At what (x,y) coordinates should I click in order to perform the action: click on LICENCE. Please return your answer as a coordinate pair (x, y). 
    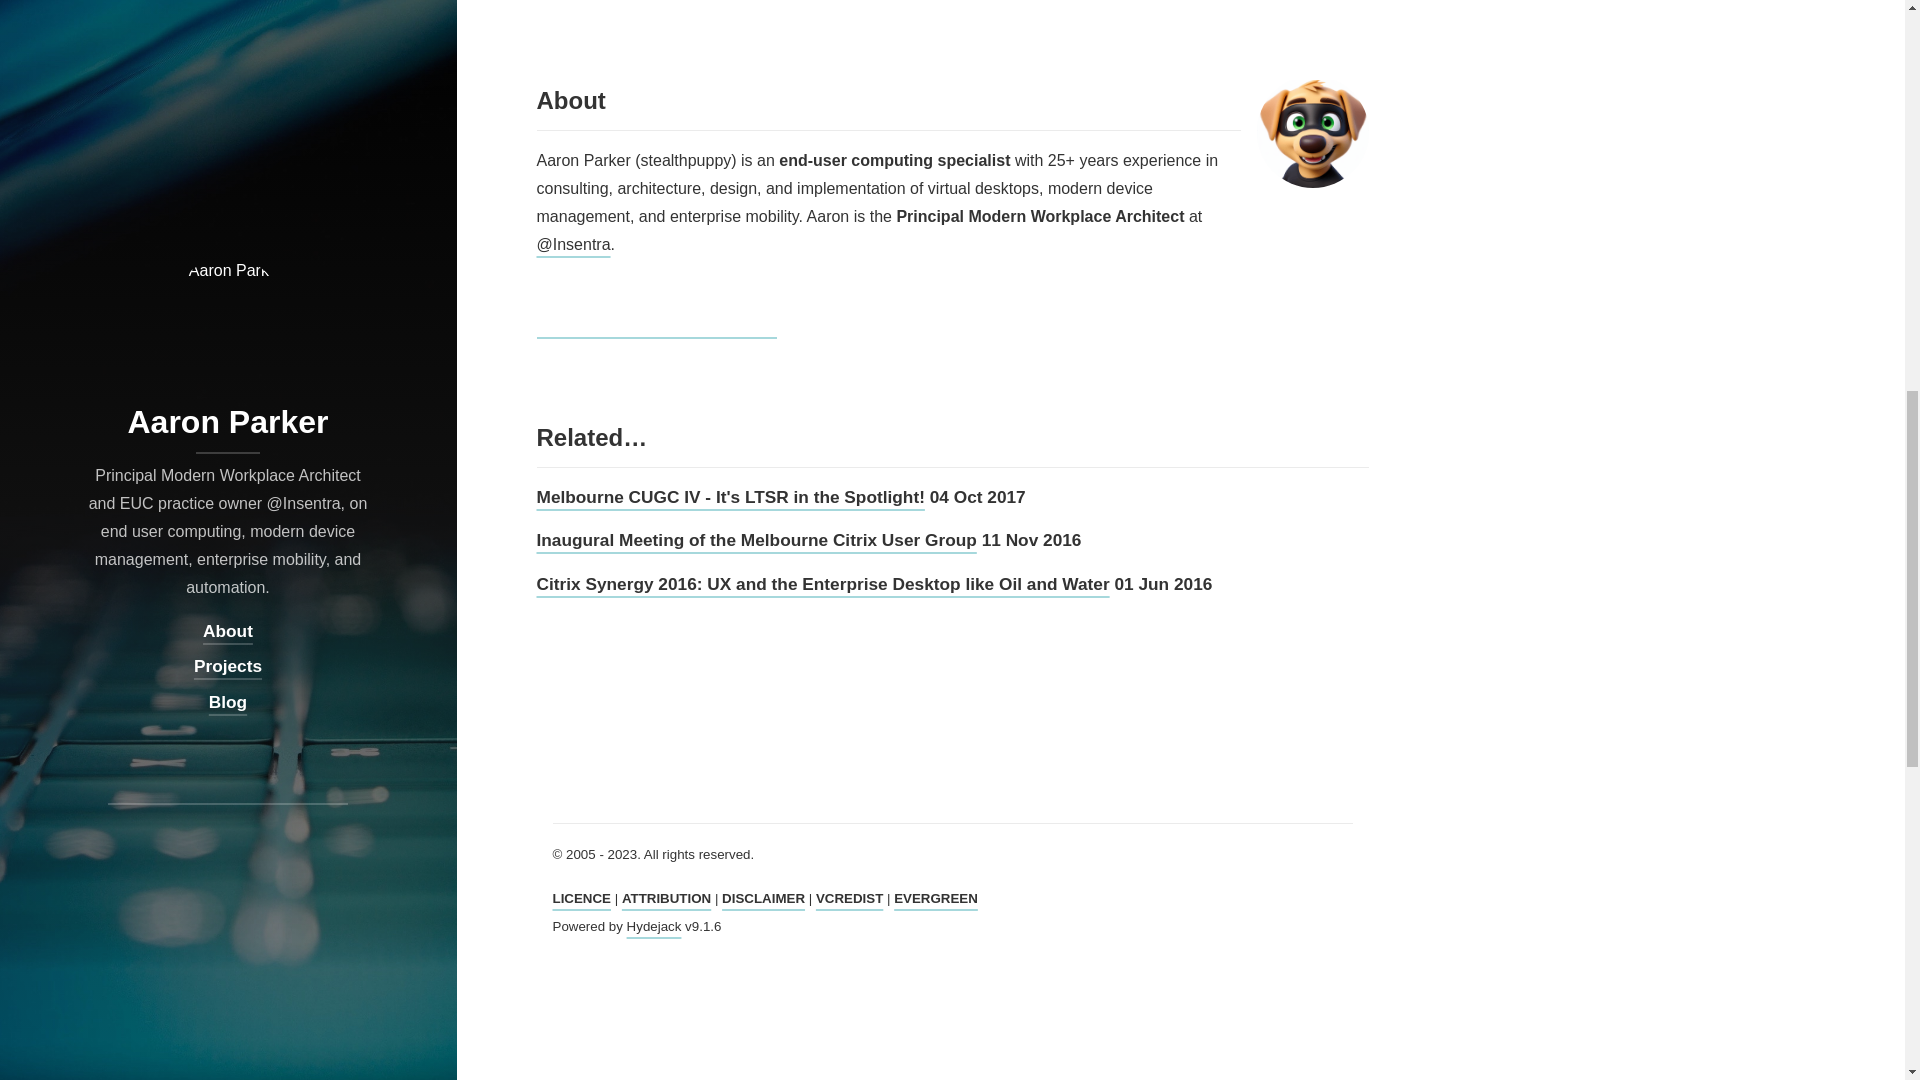
    Looking at the image, I should click on (581, 898).